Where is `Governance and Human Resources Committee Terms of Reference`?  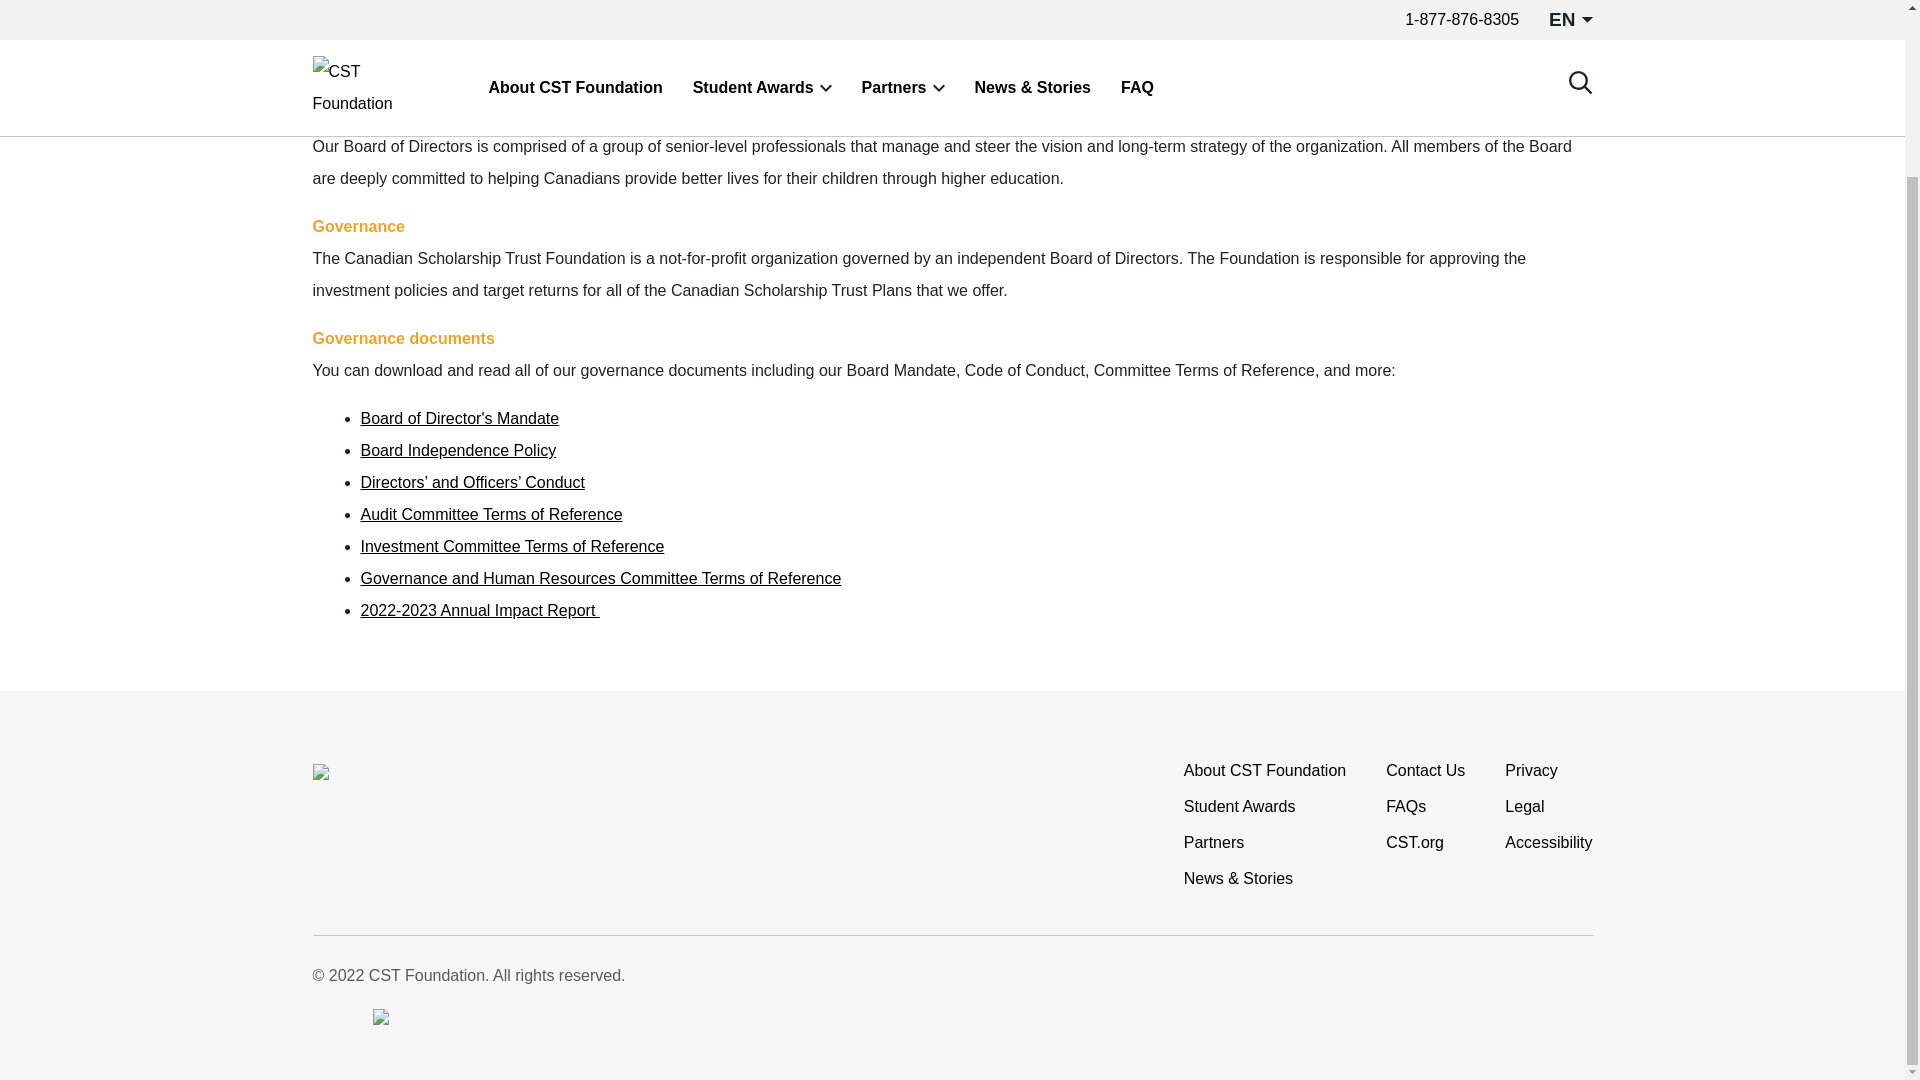
Governance and Human Resources Committee Terms of Reference is located at coordinates (600, 578).